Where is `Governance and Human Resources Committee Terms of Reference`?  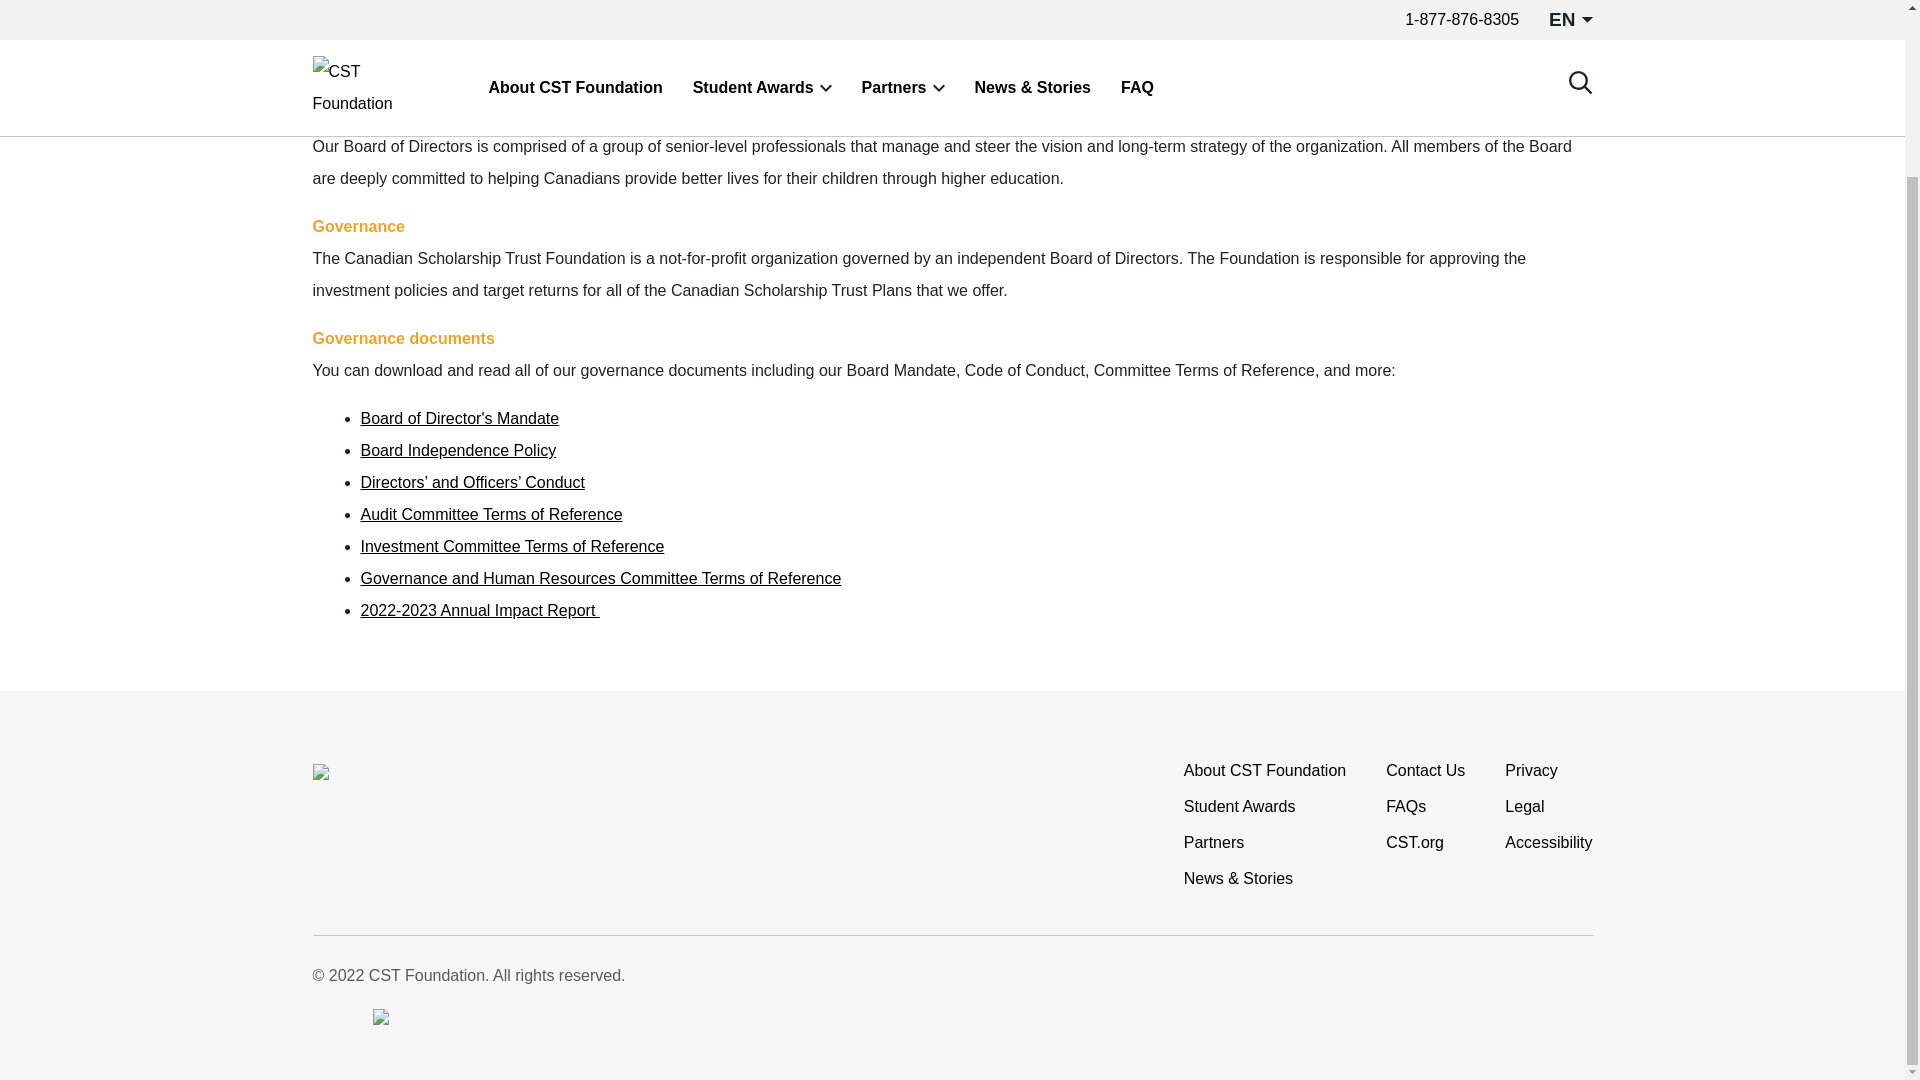
Governance and Human Resources Committee Terms of Reference is located at coordinates (600, 578).